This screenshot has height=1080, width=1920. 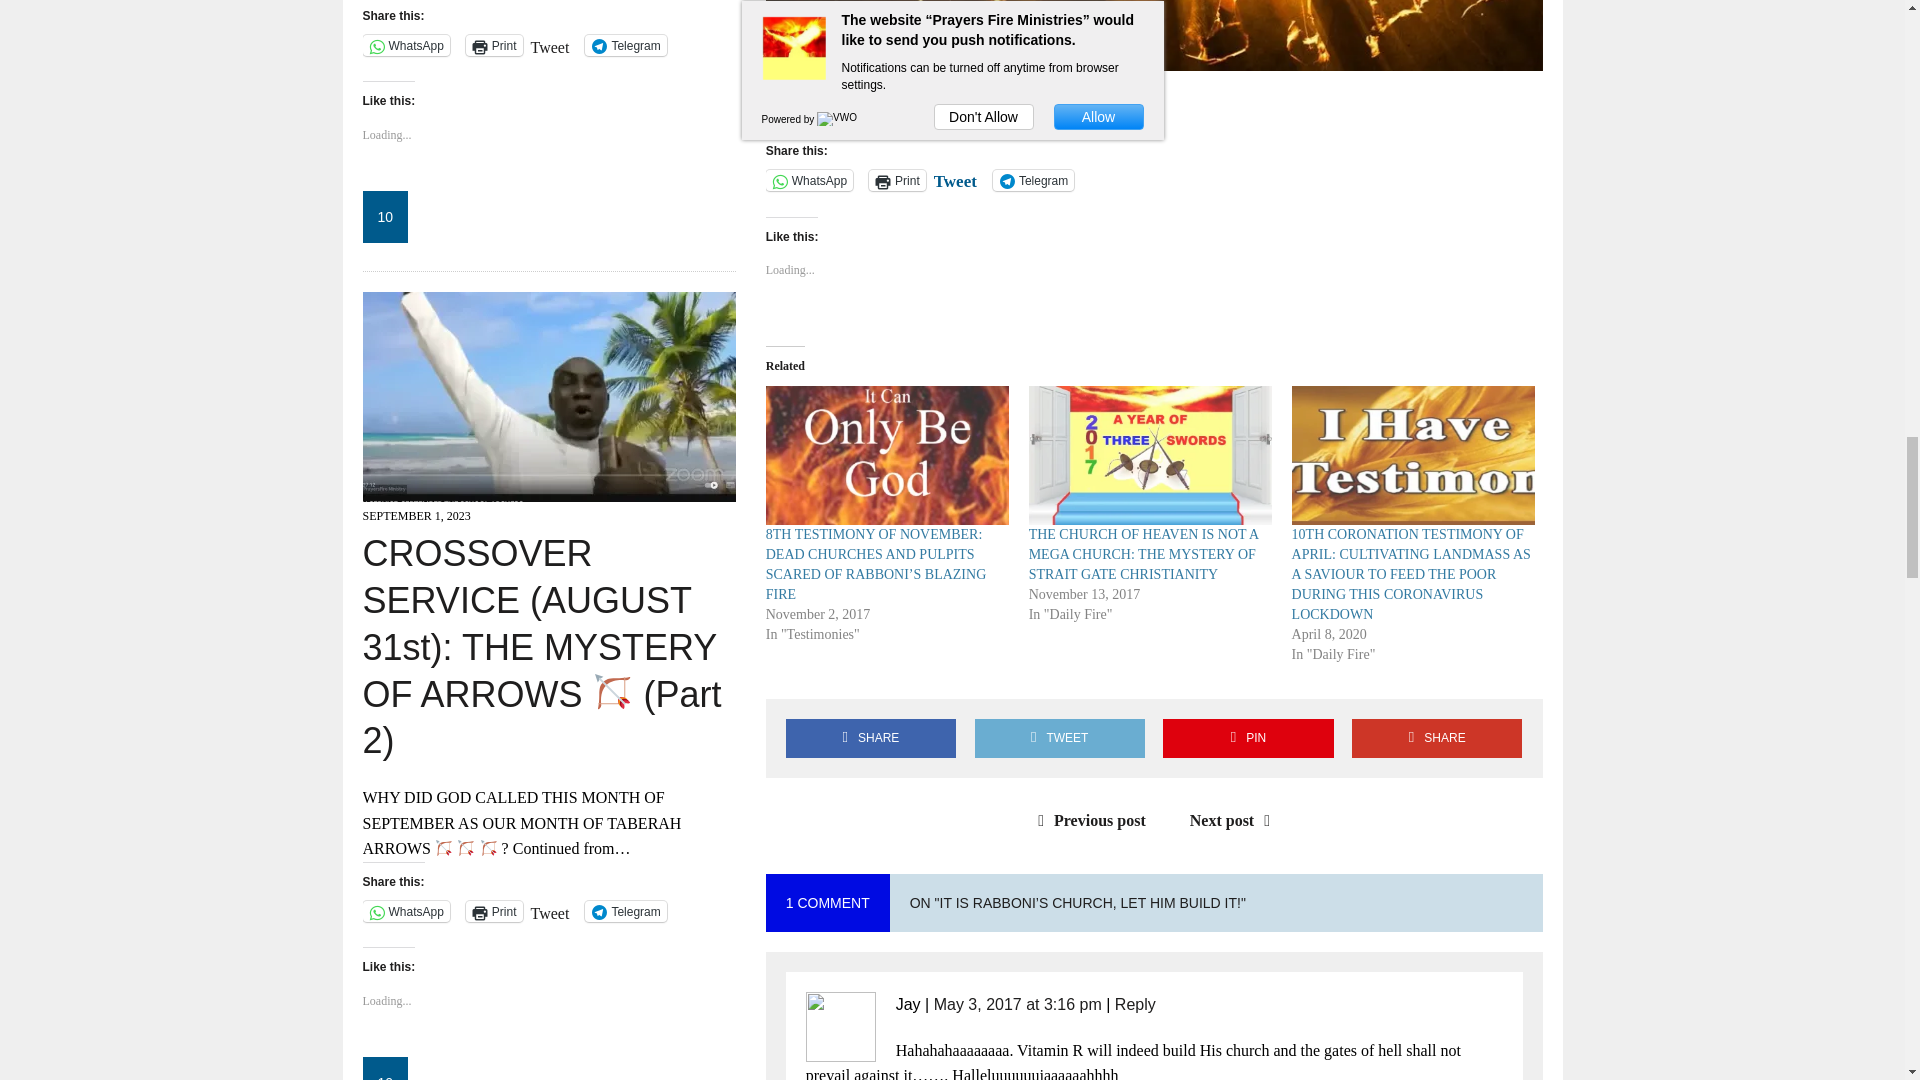 What do you see at coordinates (1032, 180) in the screenshot?
I see `Telegram` at bounding box center [1032, 180].